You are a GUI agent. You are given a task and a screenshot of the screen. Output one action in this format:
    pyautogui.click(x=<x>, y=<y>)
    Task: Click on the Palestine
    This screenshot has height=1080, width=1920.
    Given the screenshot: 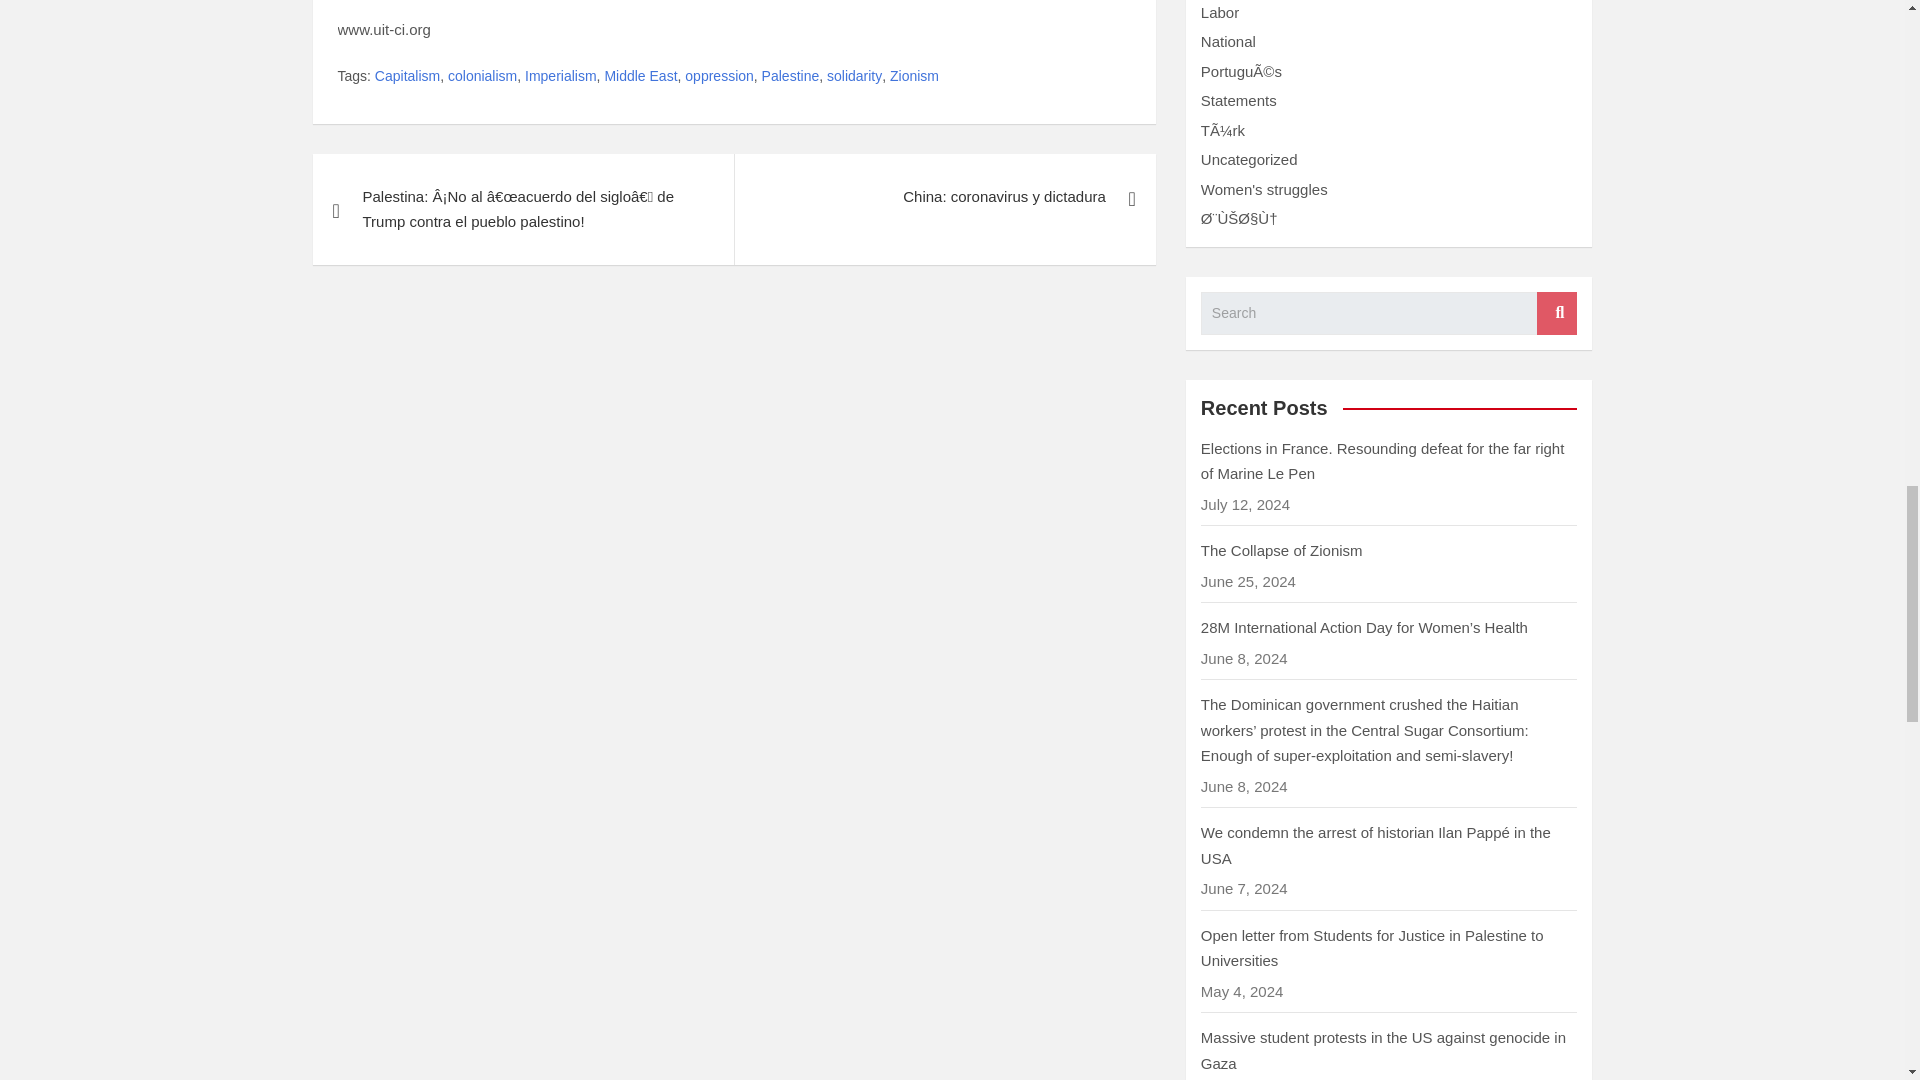 What is the action you would take?
    pyautogui.click(x=790, y=76)
    